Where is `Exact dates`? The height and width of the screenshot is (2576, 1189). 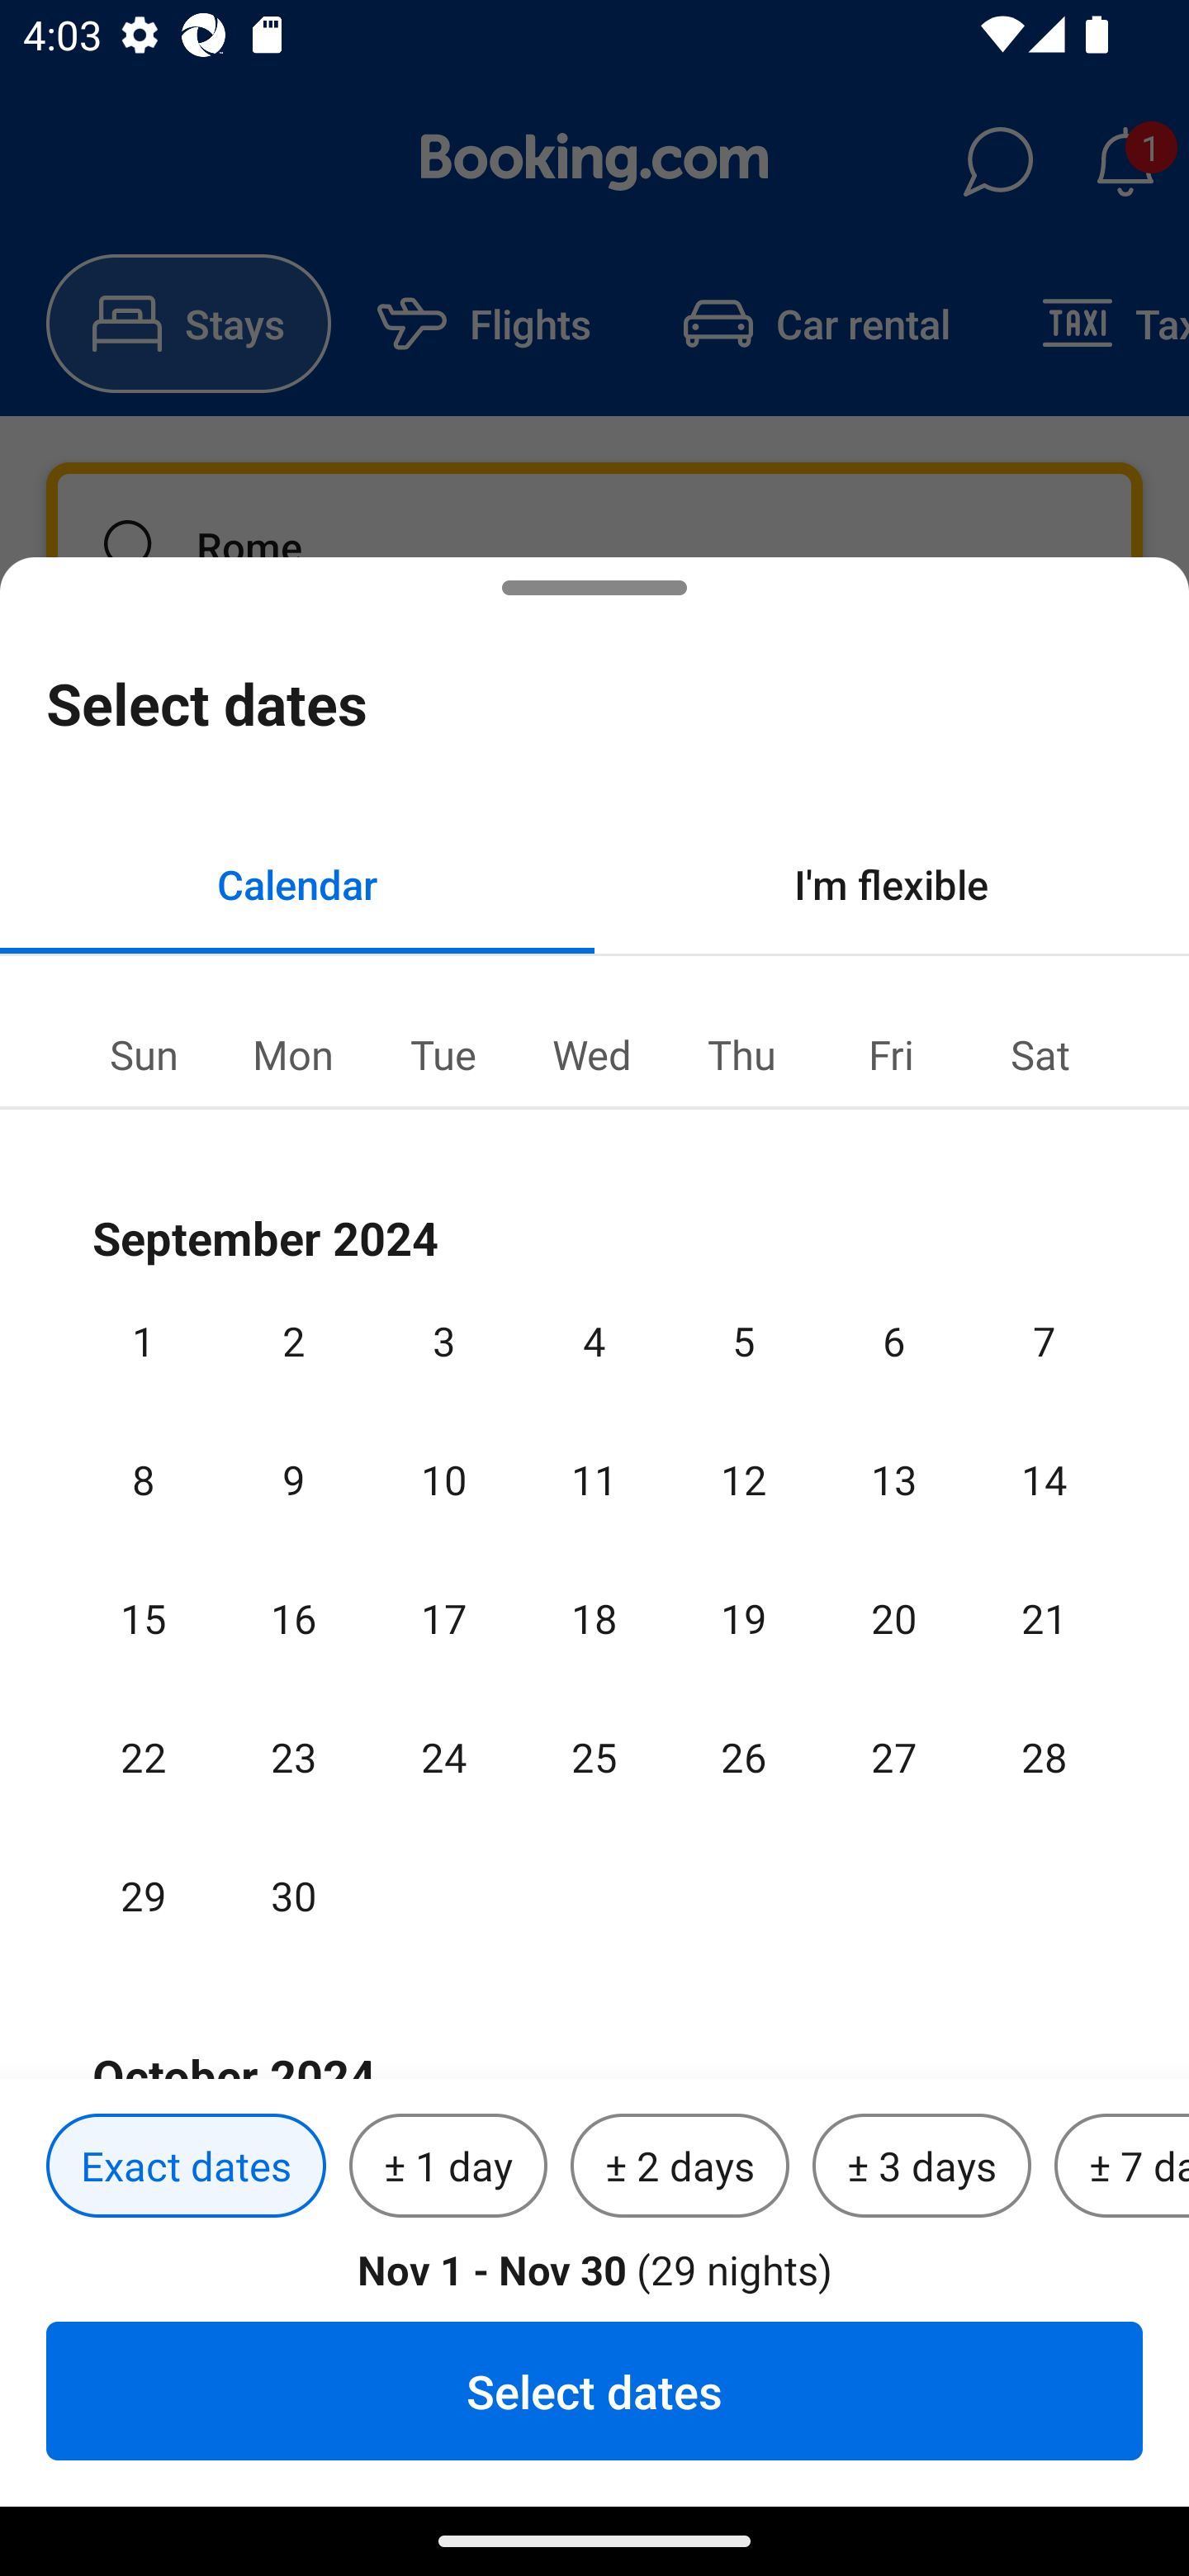 Exact dates is located at coordinates (186, 2166).